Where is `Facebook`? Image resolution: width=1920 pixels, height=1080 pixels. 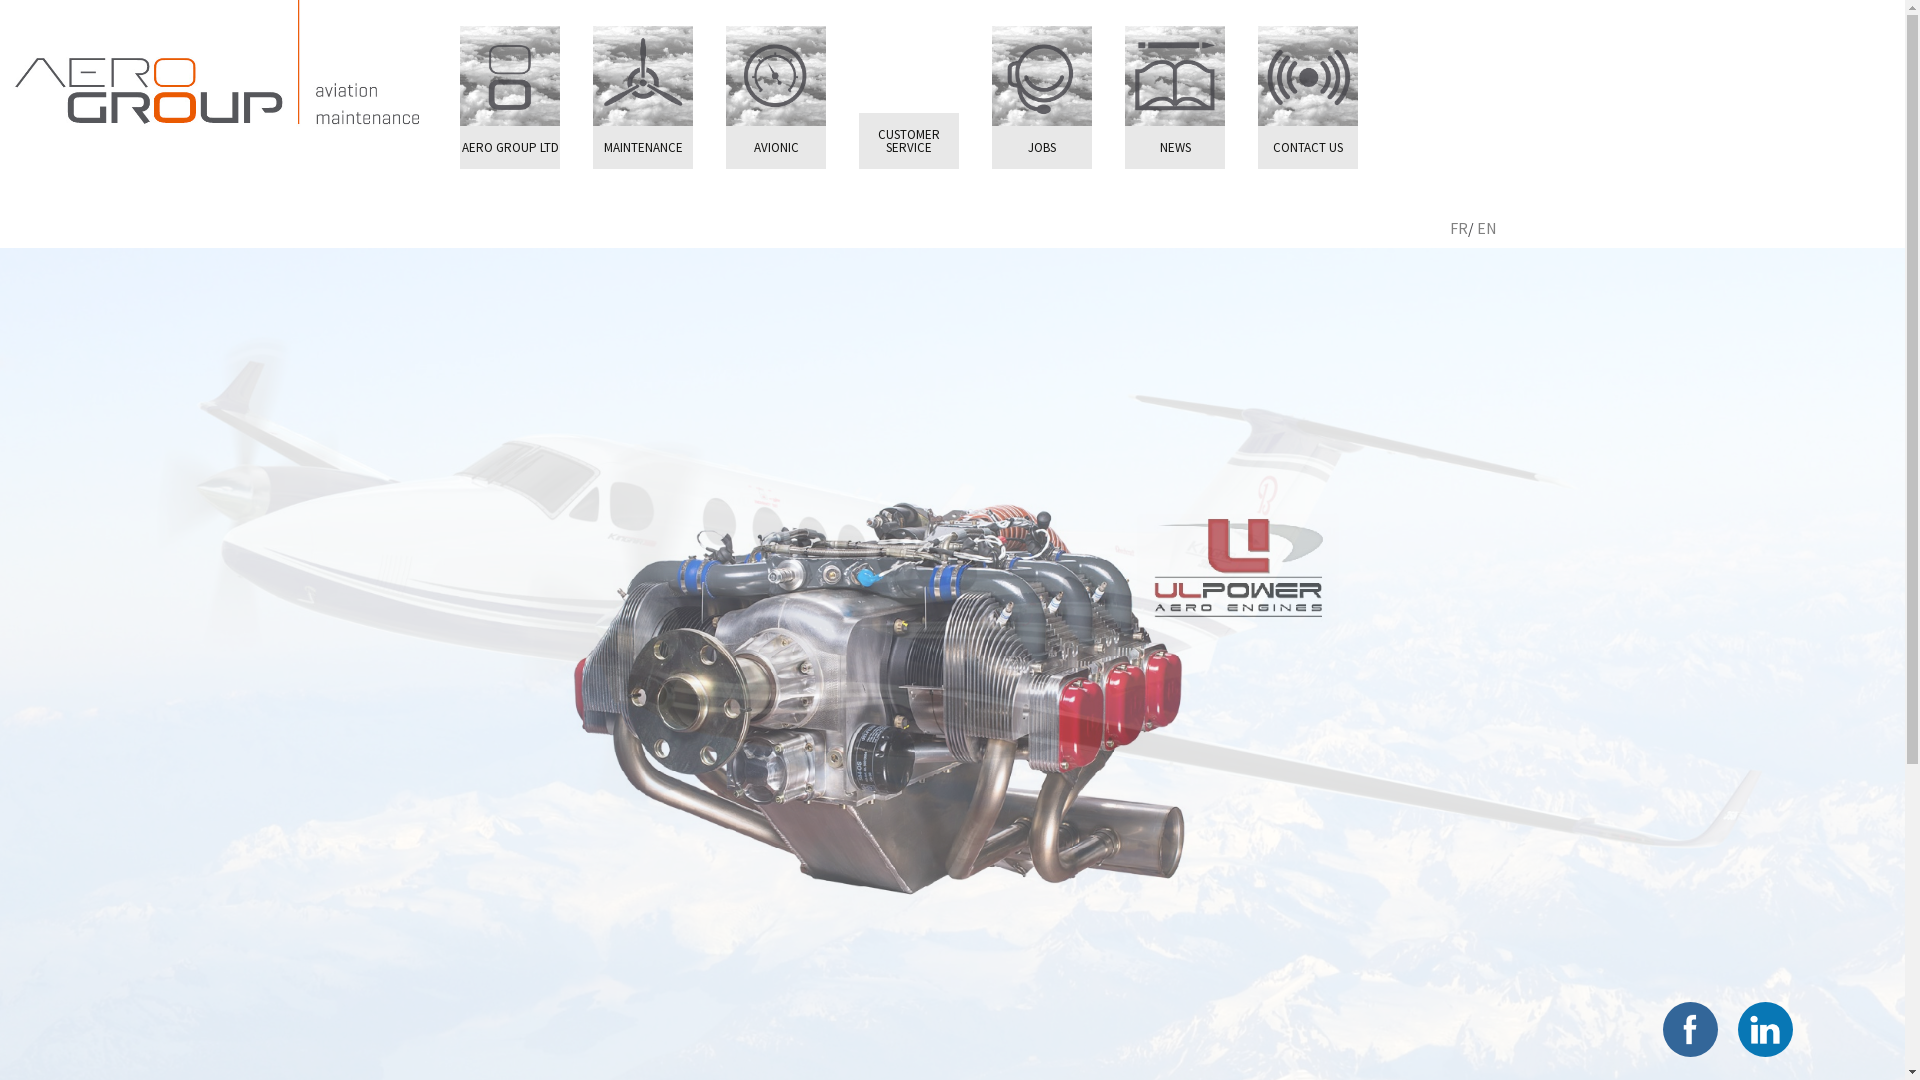
Facebook is located at coordinates (1690, 1029).